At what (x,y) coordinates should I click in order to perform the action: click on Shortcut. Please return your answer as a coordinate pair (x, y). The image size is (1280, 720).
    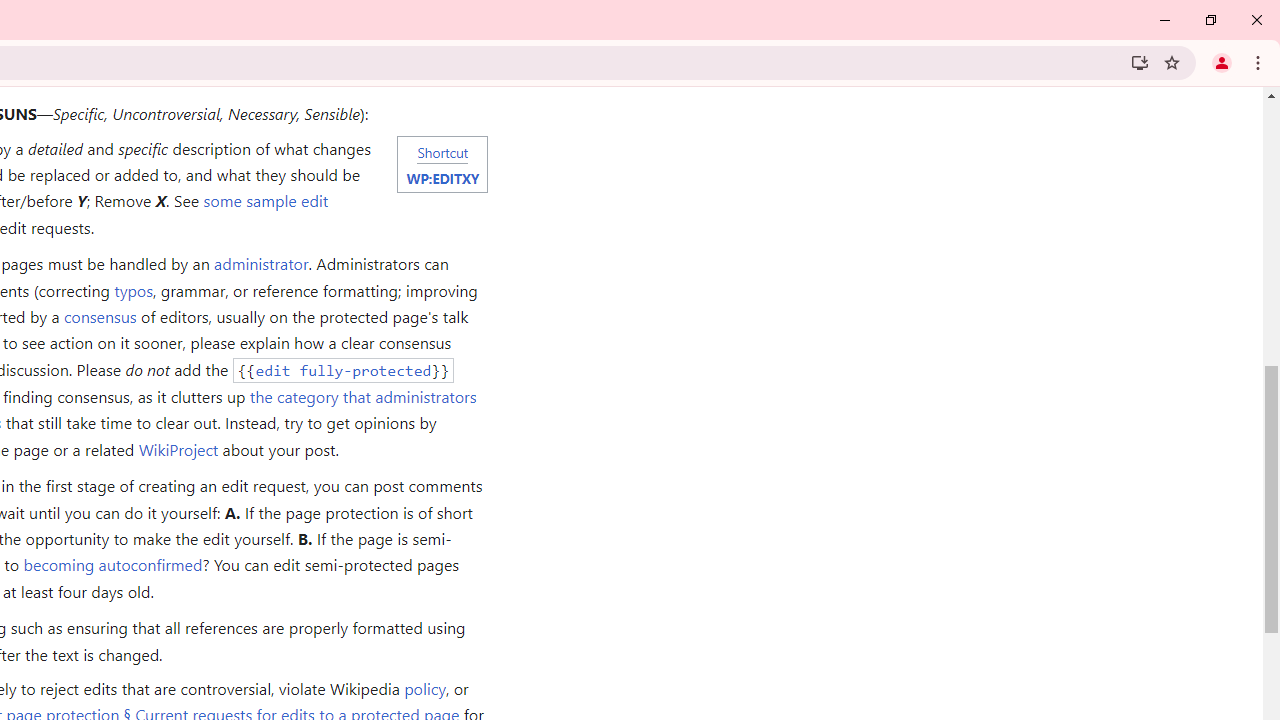
    Looking at the image, I should click on (442, 151).